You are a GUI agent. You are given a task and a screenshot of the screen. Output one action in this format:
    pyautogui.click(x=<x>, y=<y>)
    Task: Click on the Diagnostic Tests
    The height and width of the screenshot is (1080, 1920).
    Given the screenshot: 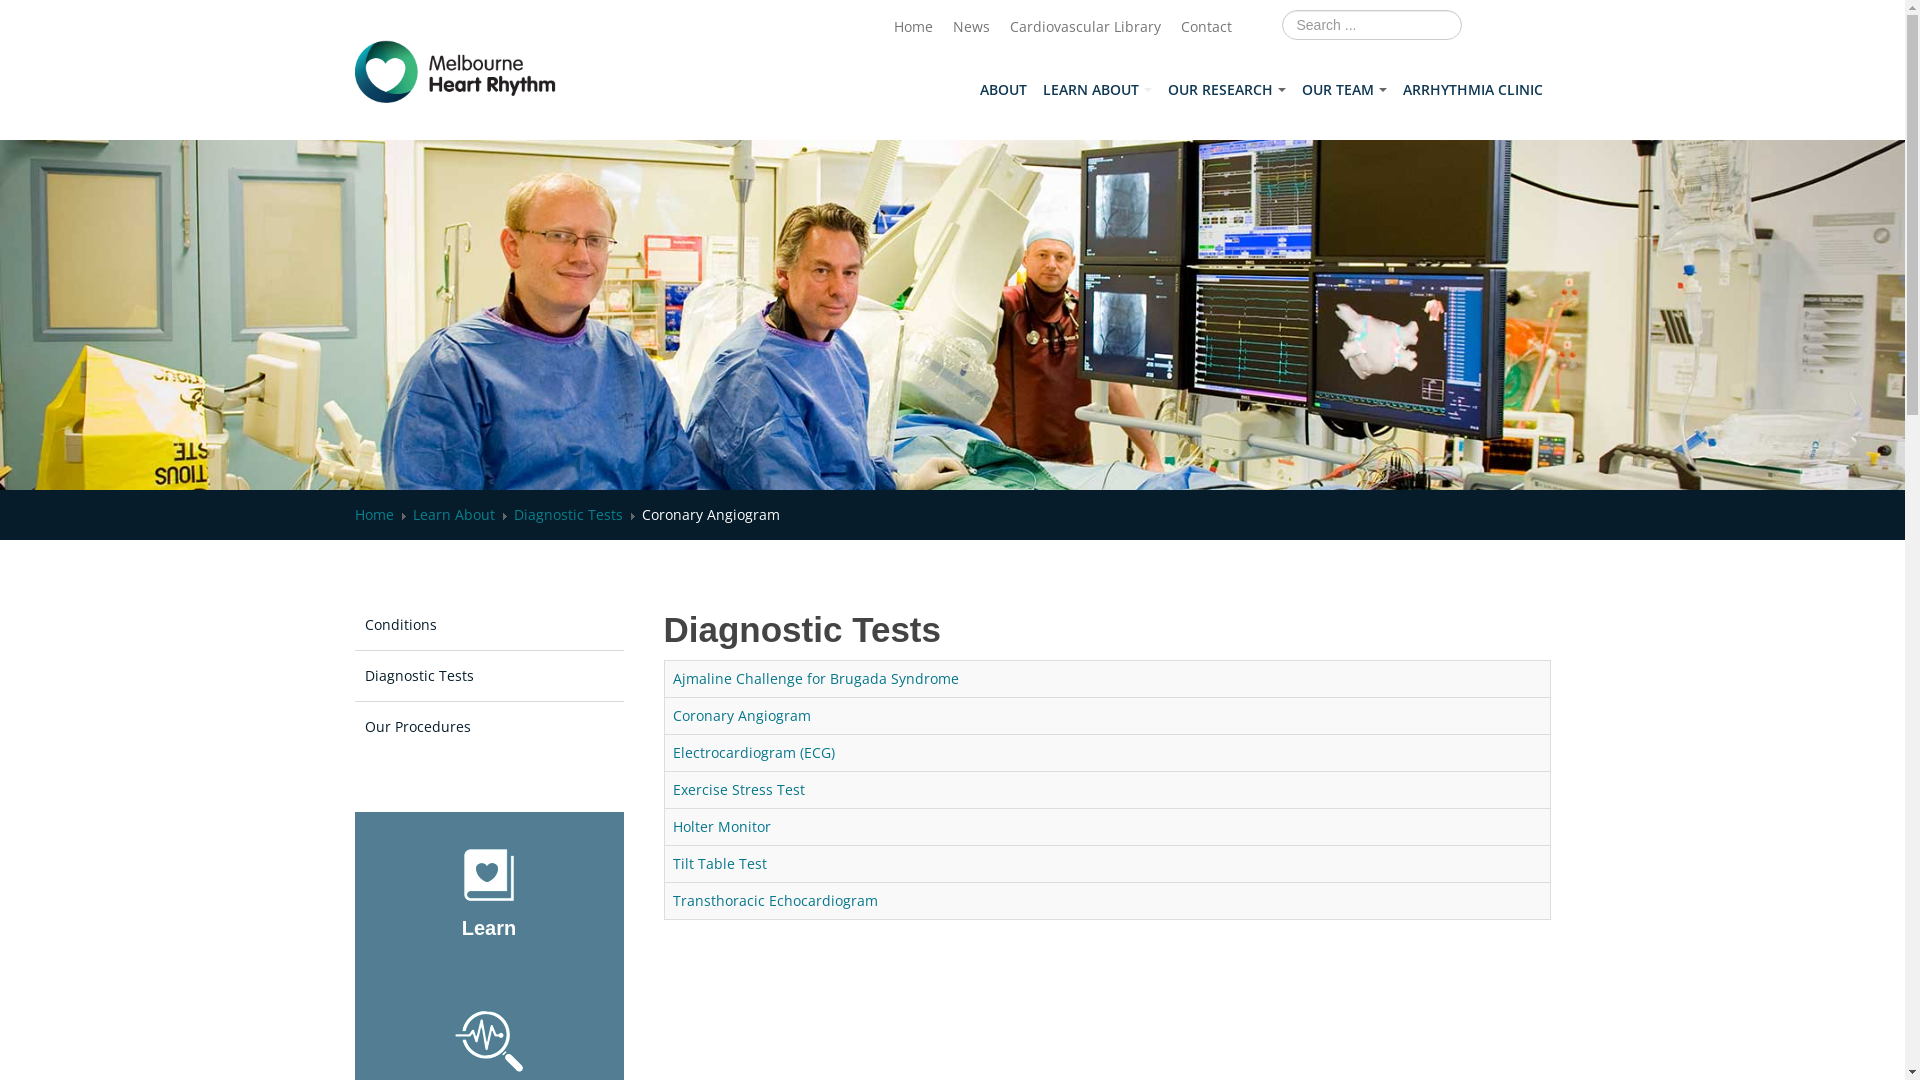 What is the action you would take?
    pyautogui.click(x=488, y=676)
    